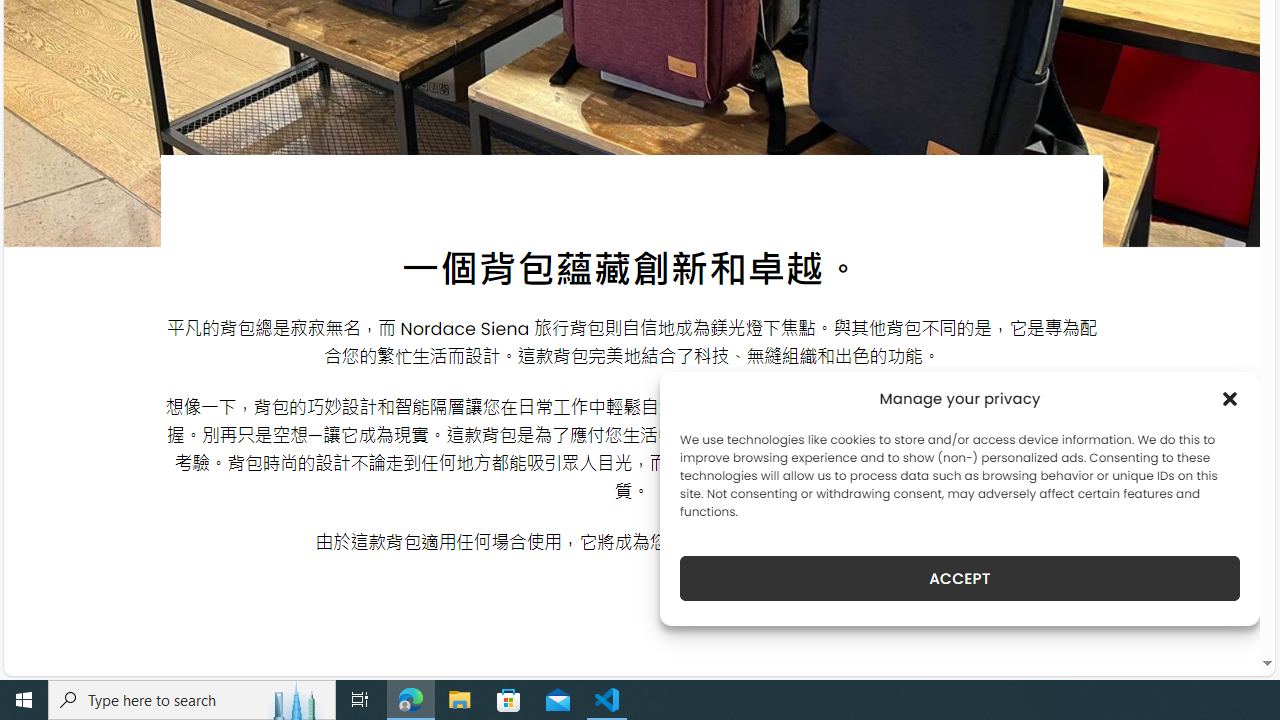 The width and height of the screenshot is (1280, 720). I want to click on Class: cmplz-close, so click(1230, 398).